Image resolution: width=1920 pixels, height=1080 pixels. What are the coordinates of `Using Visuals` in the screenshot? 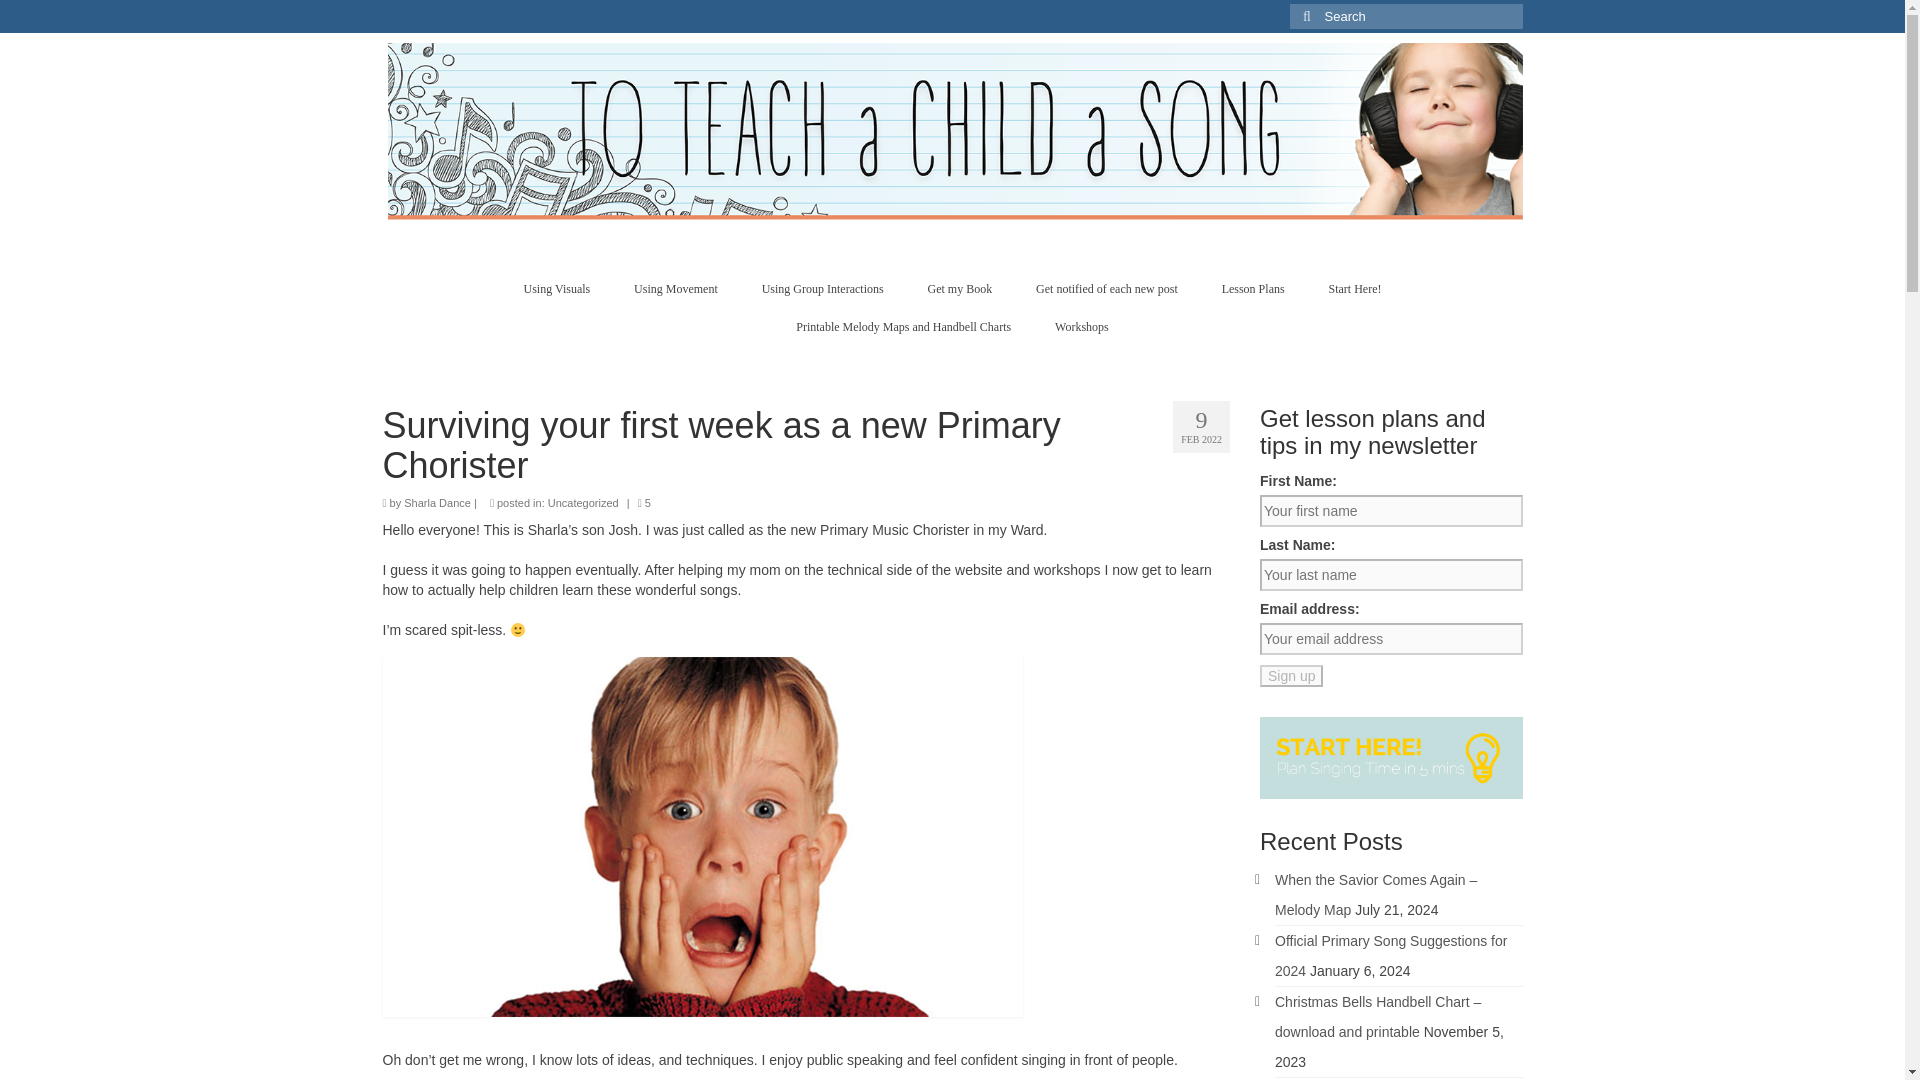 It's located at (556, 288).